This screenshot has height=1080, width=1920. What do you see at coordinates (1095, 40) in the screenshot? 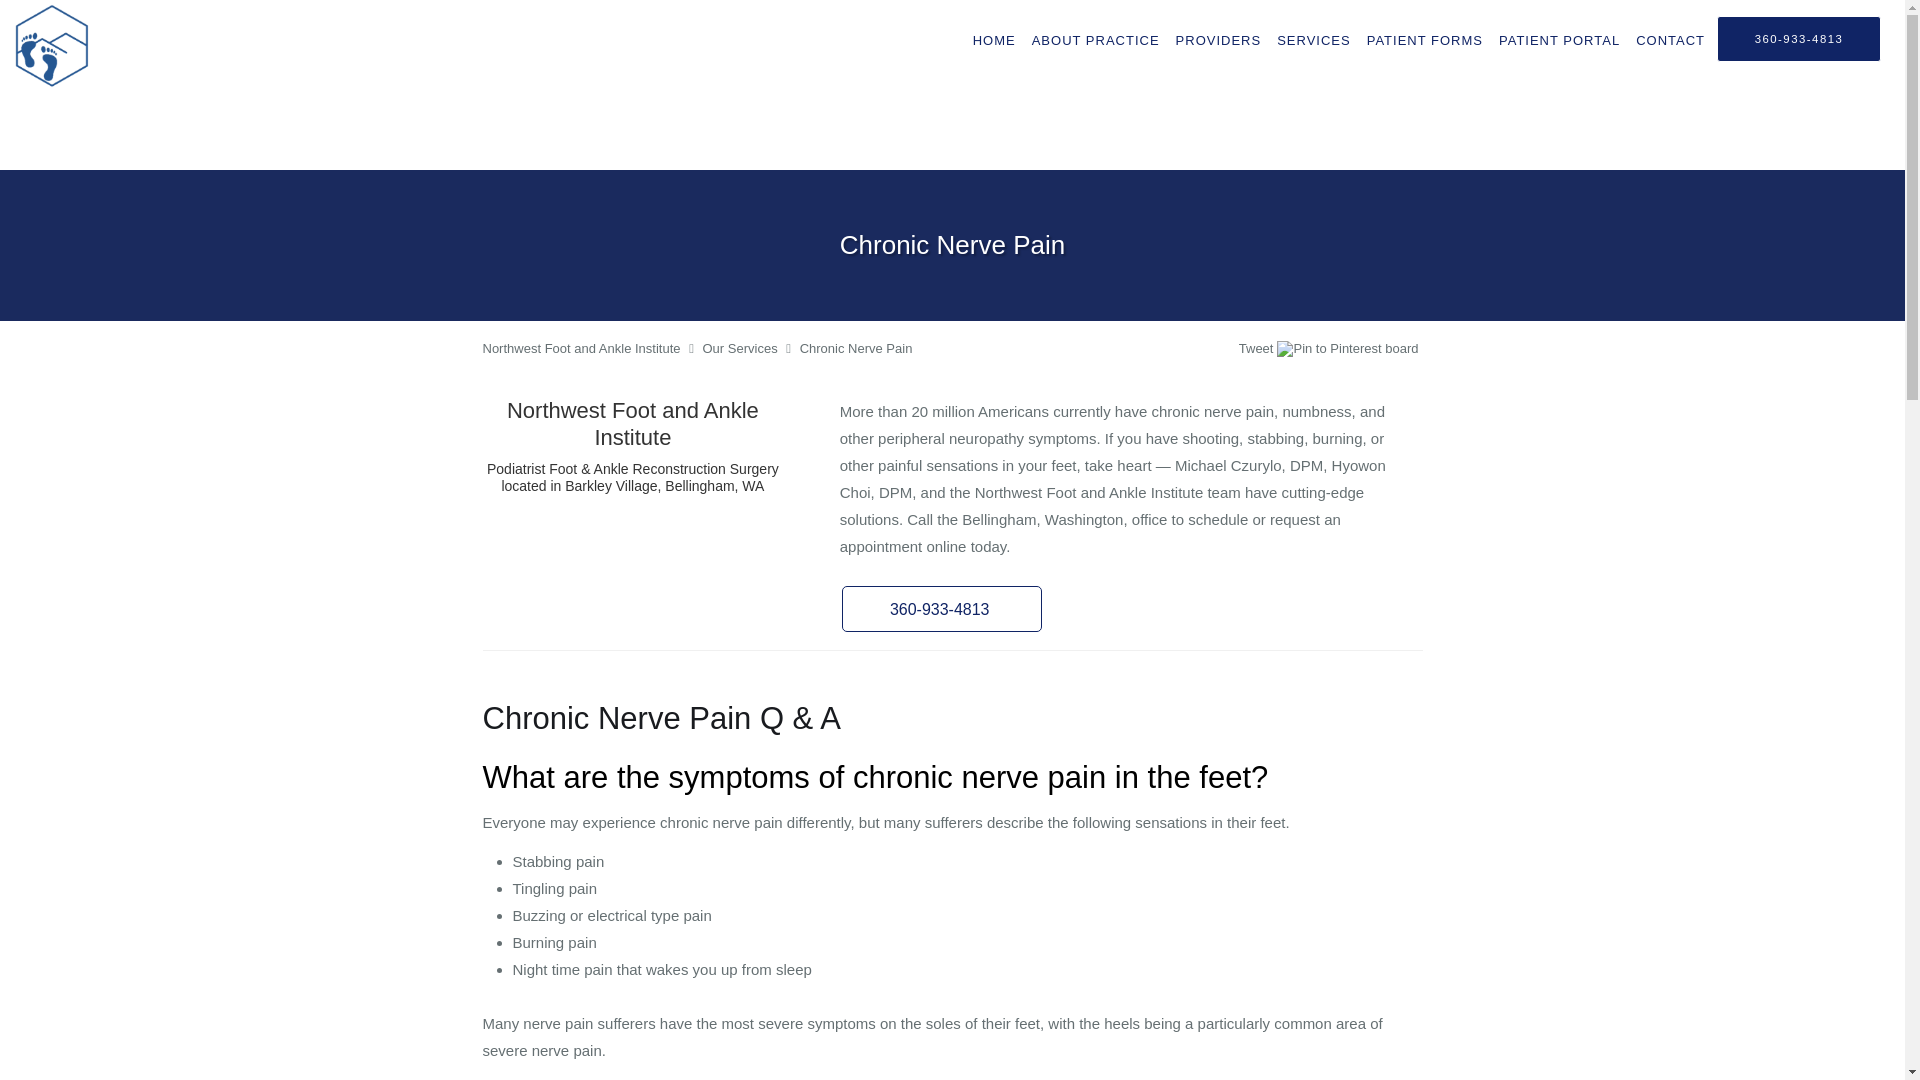
I see `ABOUT PRACTICE` at bounding box center [1095, 40].